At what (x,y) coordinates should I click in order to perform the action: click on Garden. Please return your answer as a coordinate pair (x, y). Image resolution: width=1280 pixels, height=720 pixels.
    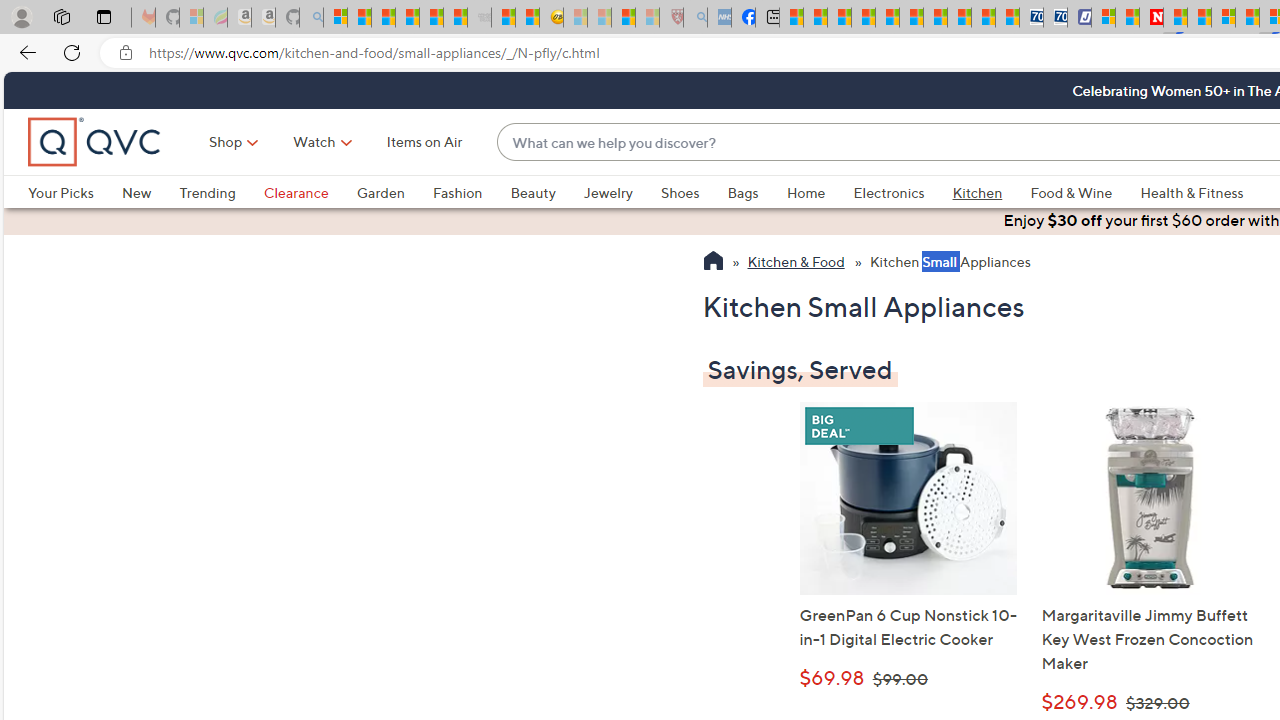
    Looking at the image, I should click on (380, 192).